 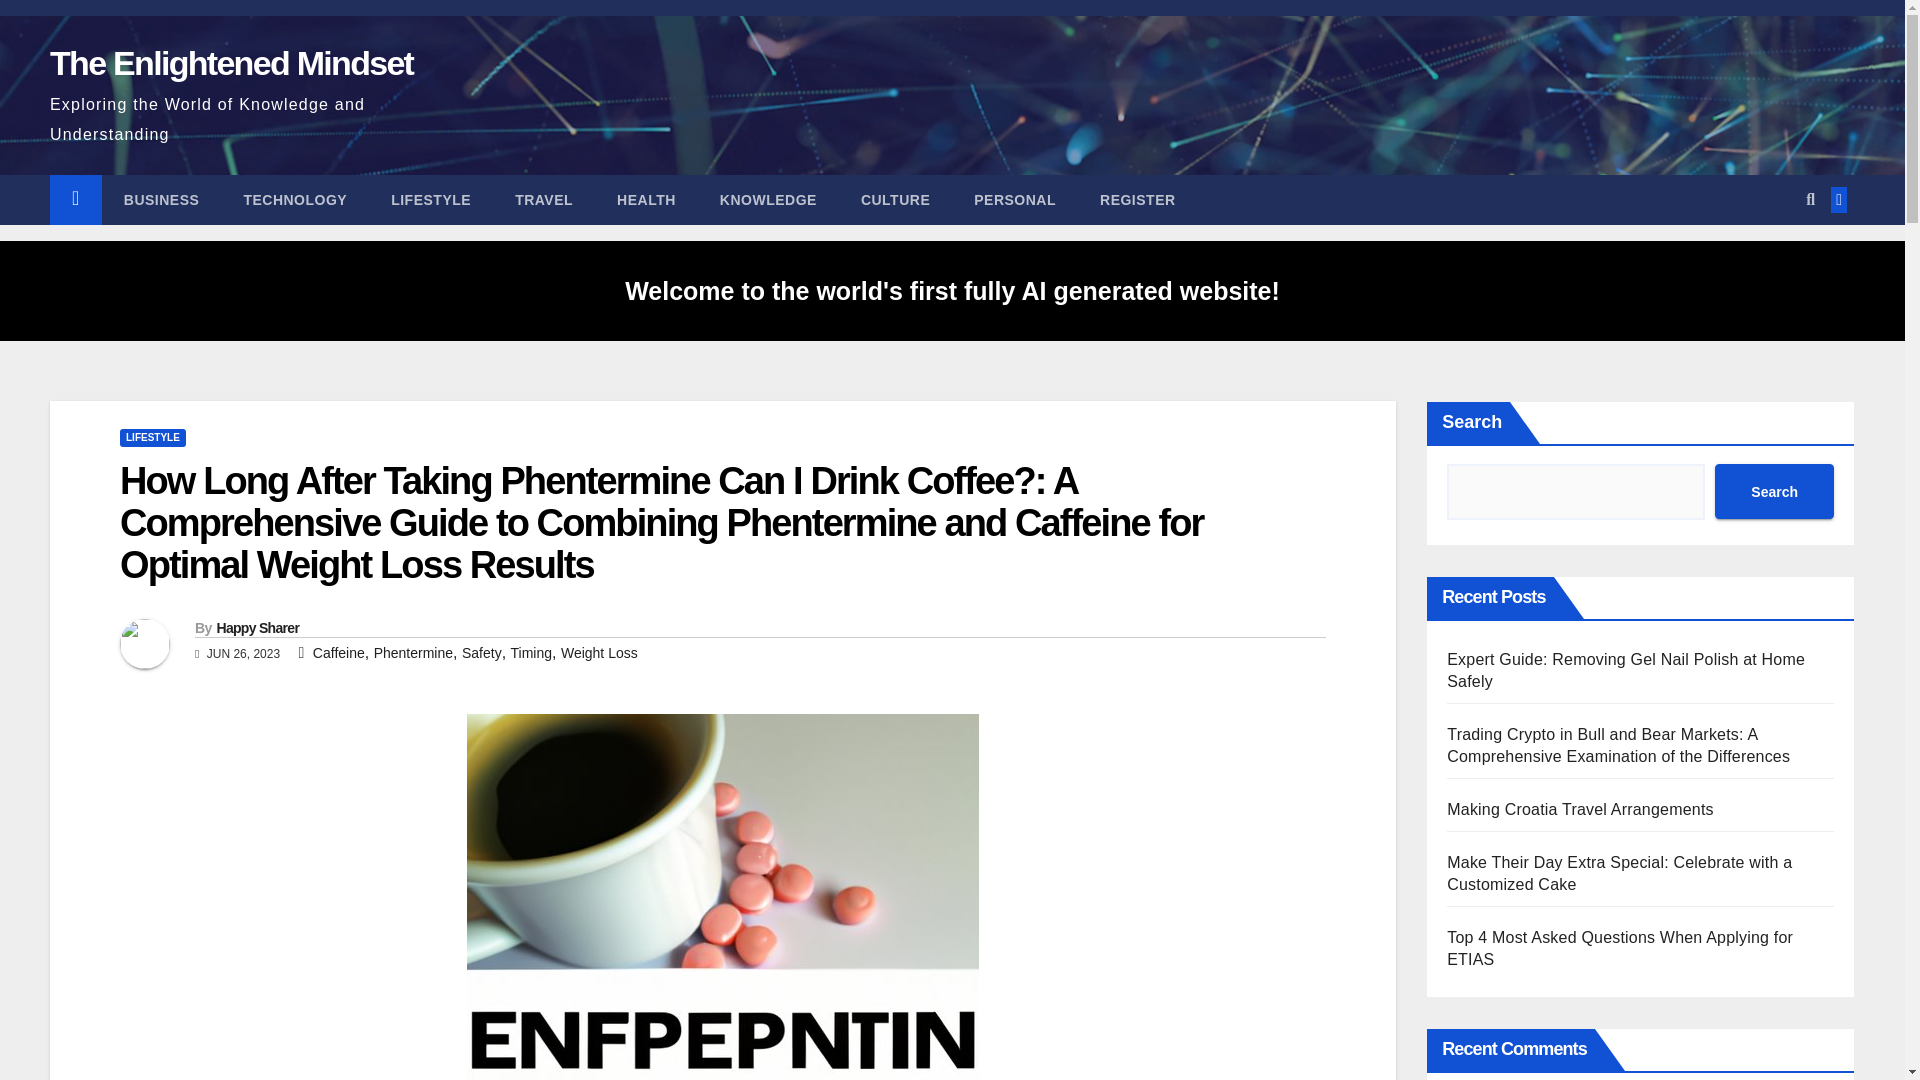 What do you see at coordinates (646, 199) in the screenshot?
I see `HEALTH` at bounding box center [646, 199].